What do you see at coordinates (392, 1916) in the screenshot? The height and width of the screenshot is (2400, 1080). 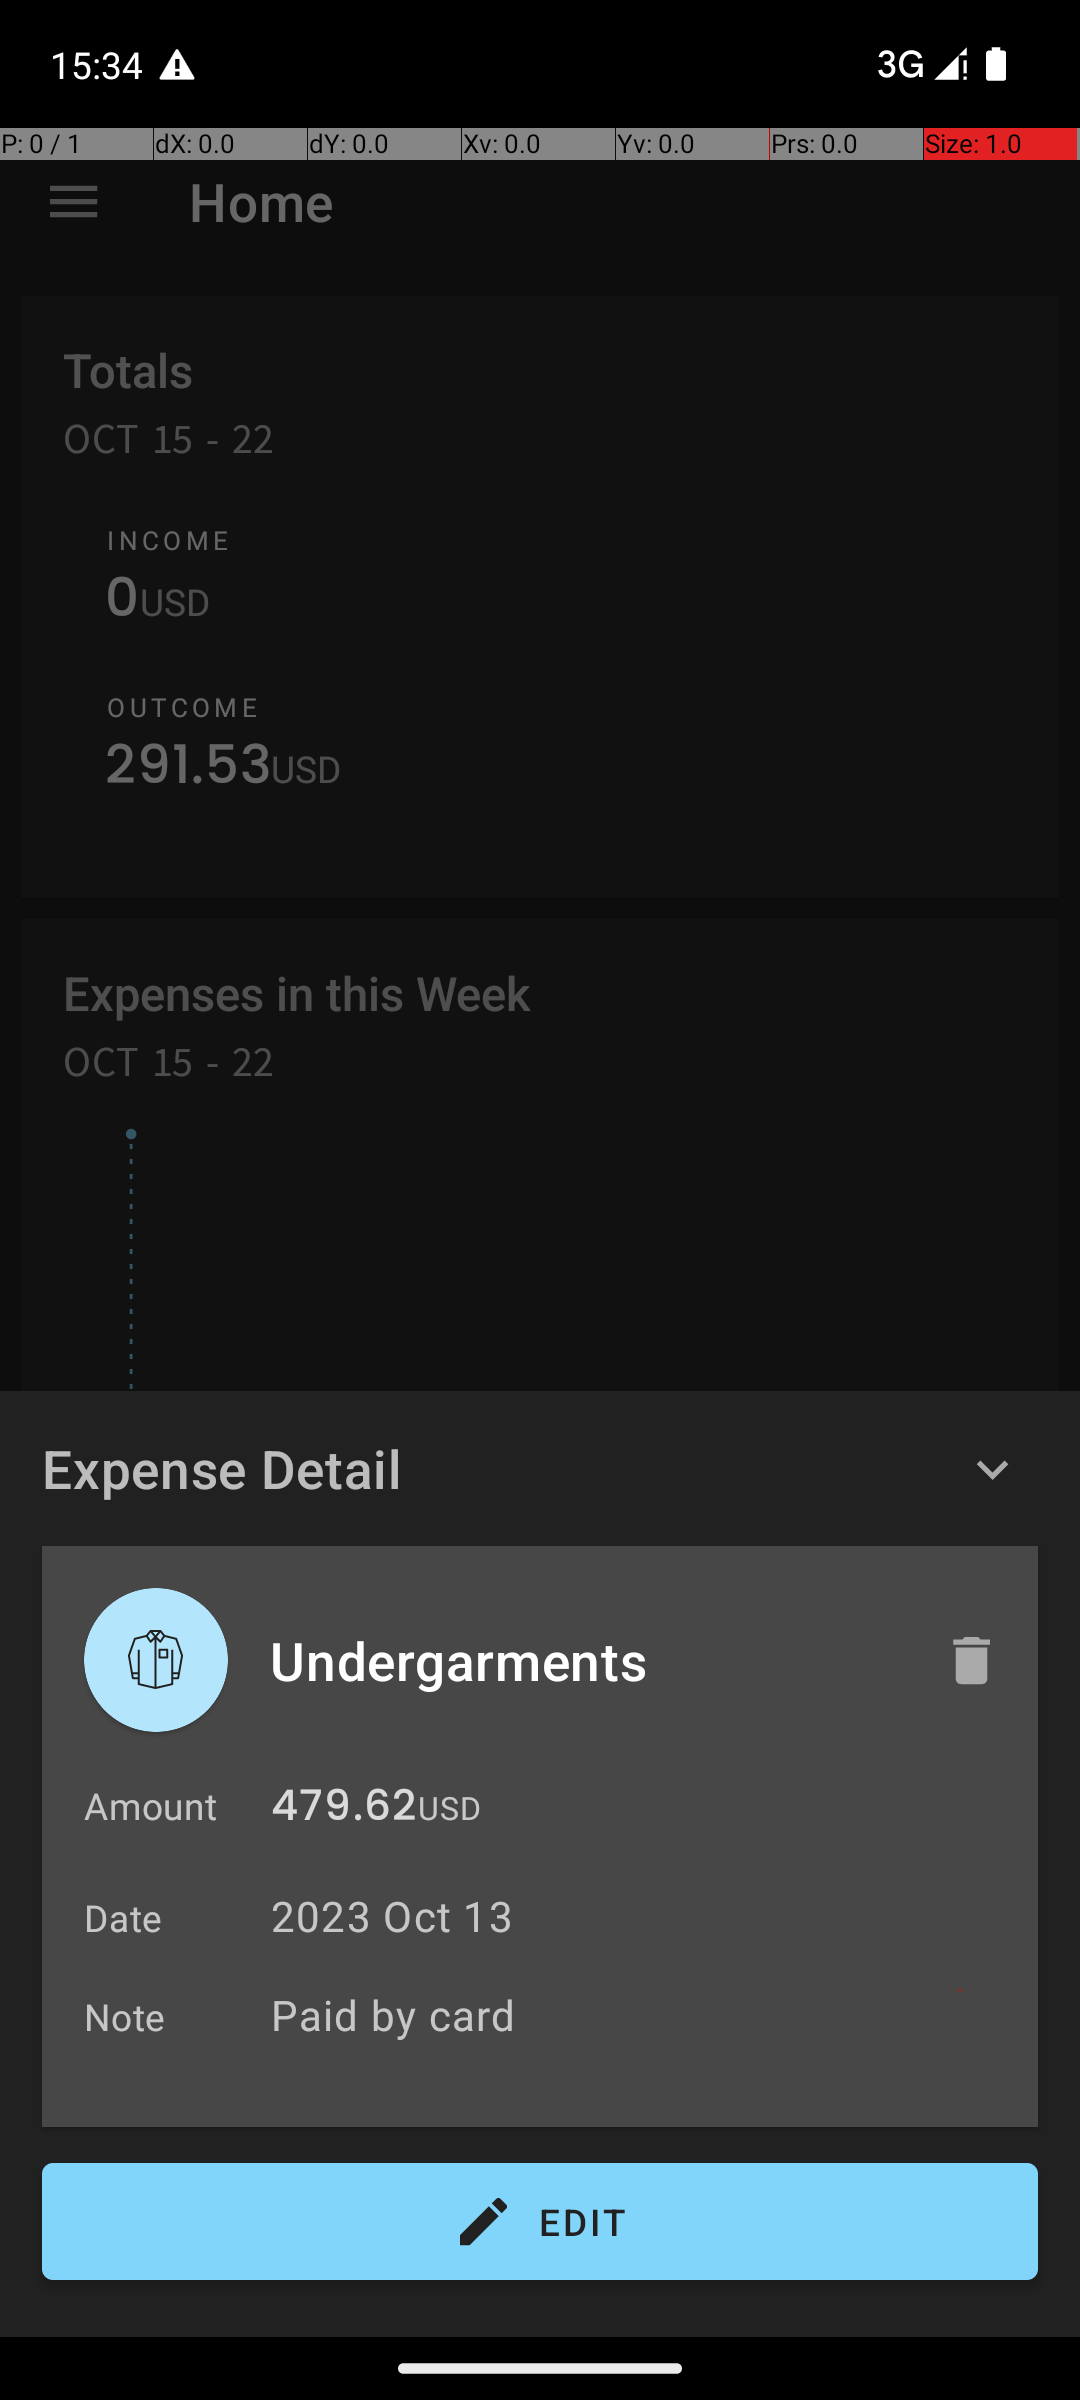 I see `2023 Oct 13` at bounding box center [392, 1916].